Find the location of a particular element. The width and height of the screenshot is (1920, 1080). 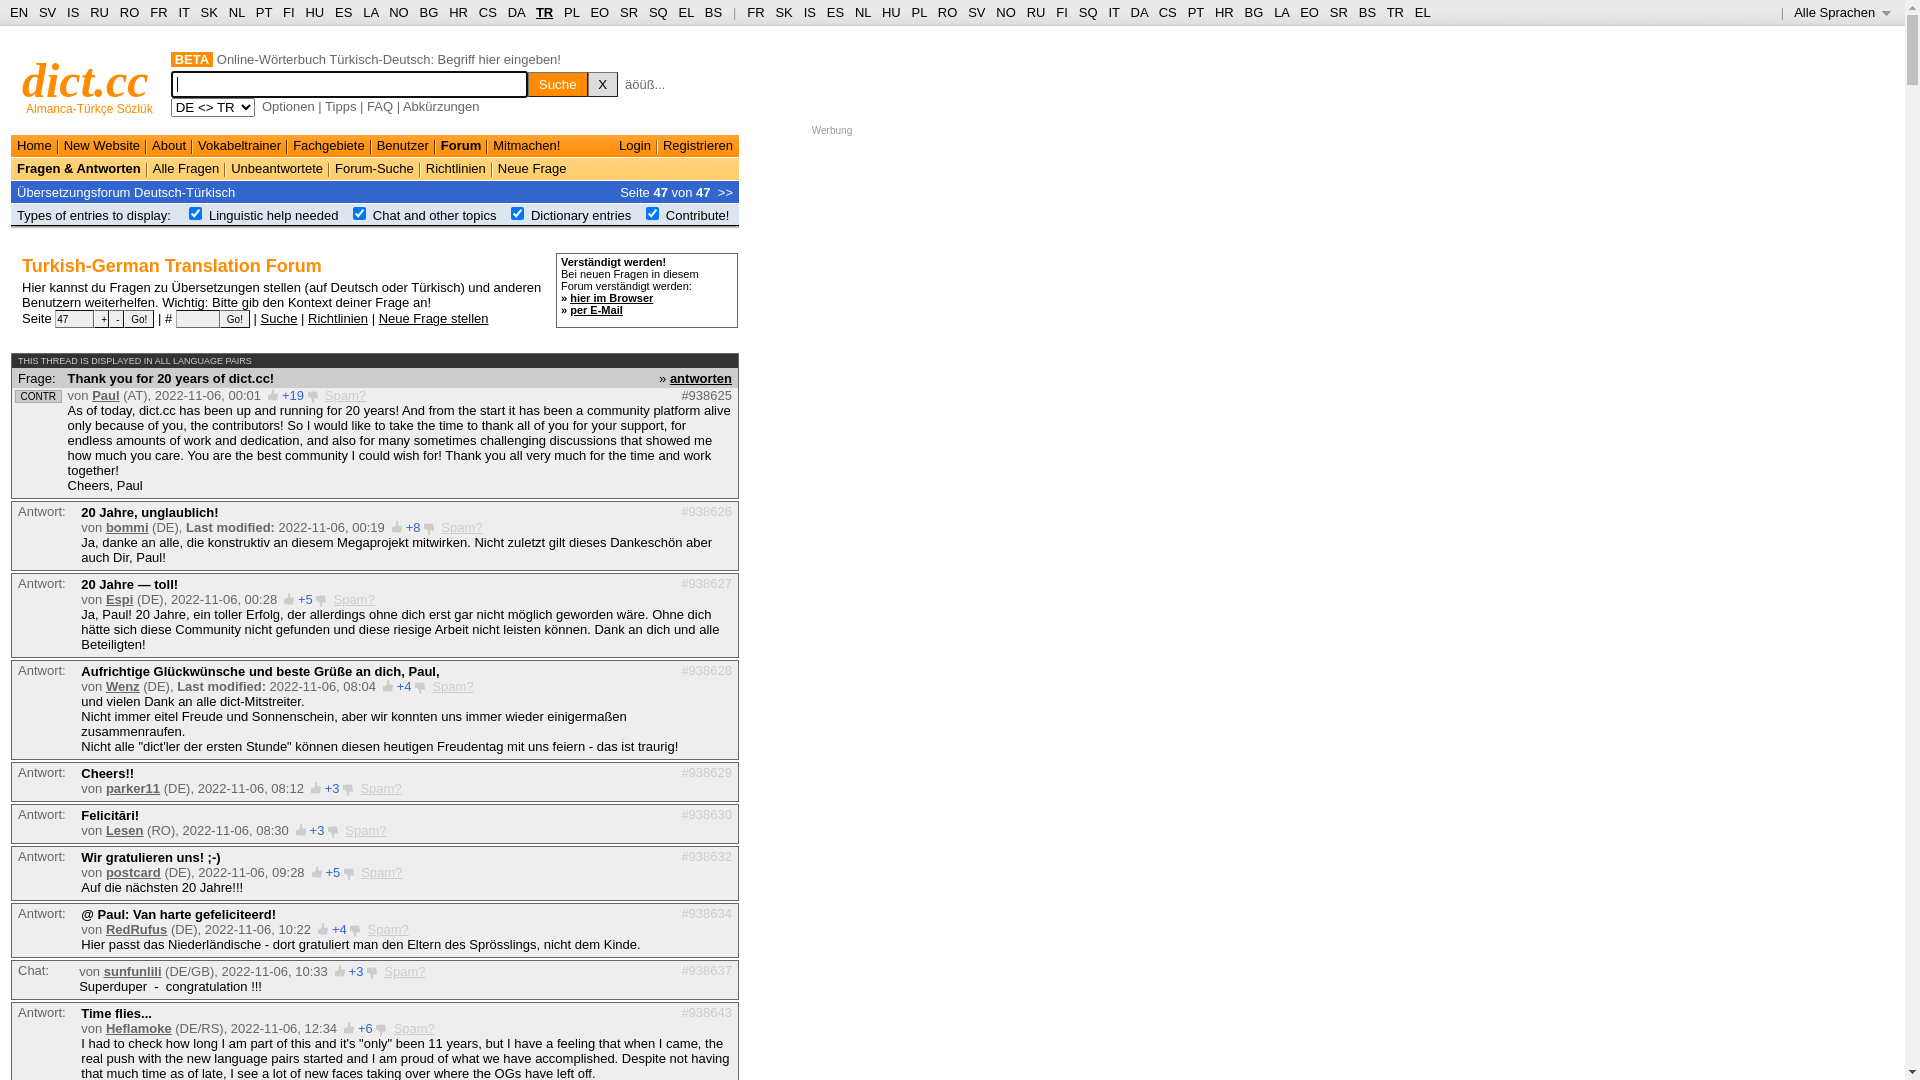

CS is located at coordinates (488, 12).